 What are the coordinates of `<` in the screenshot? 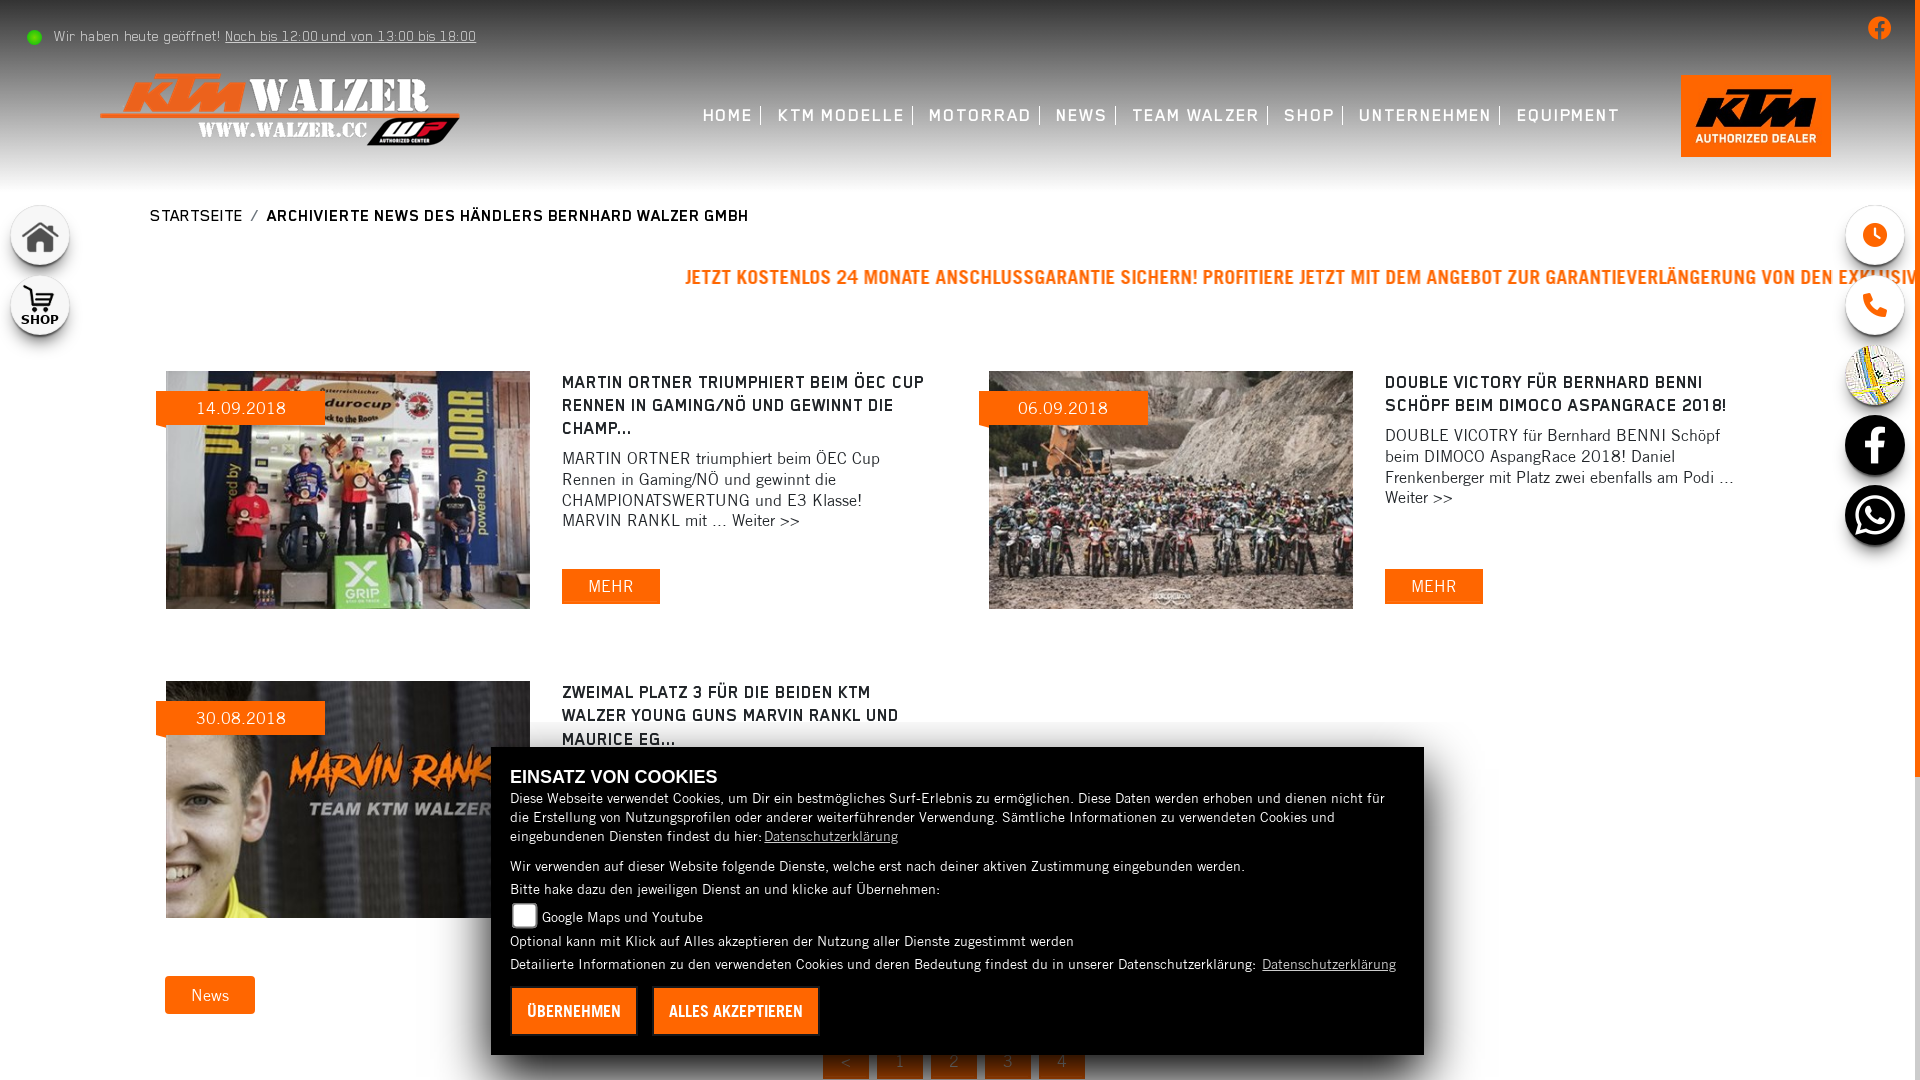 It's located at (845, 1062).